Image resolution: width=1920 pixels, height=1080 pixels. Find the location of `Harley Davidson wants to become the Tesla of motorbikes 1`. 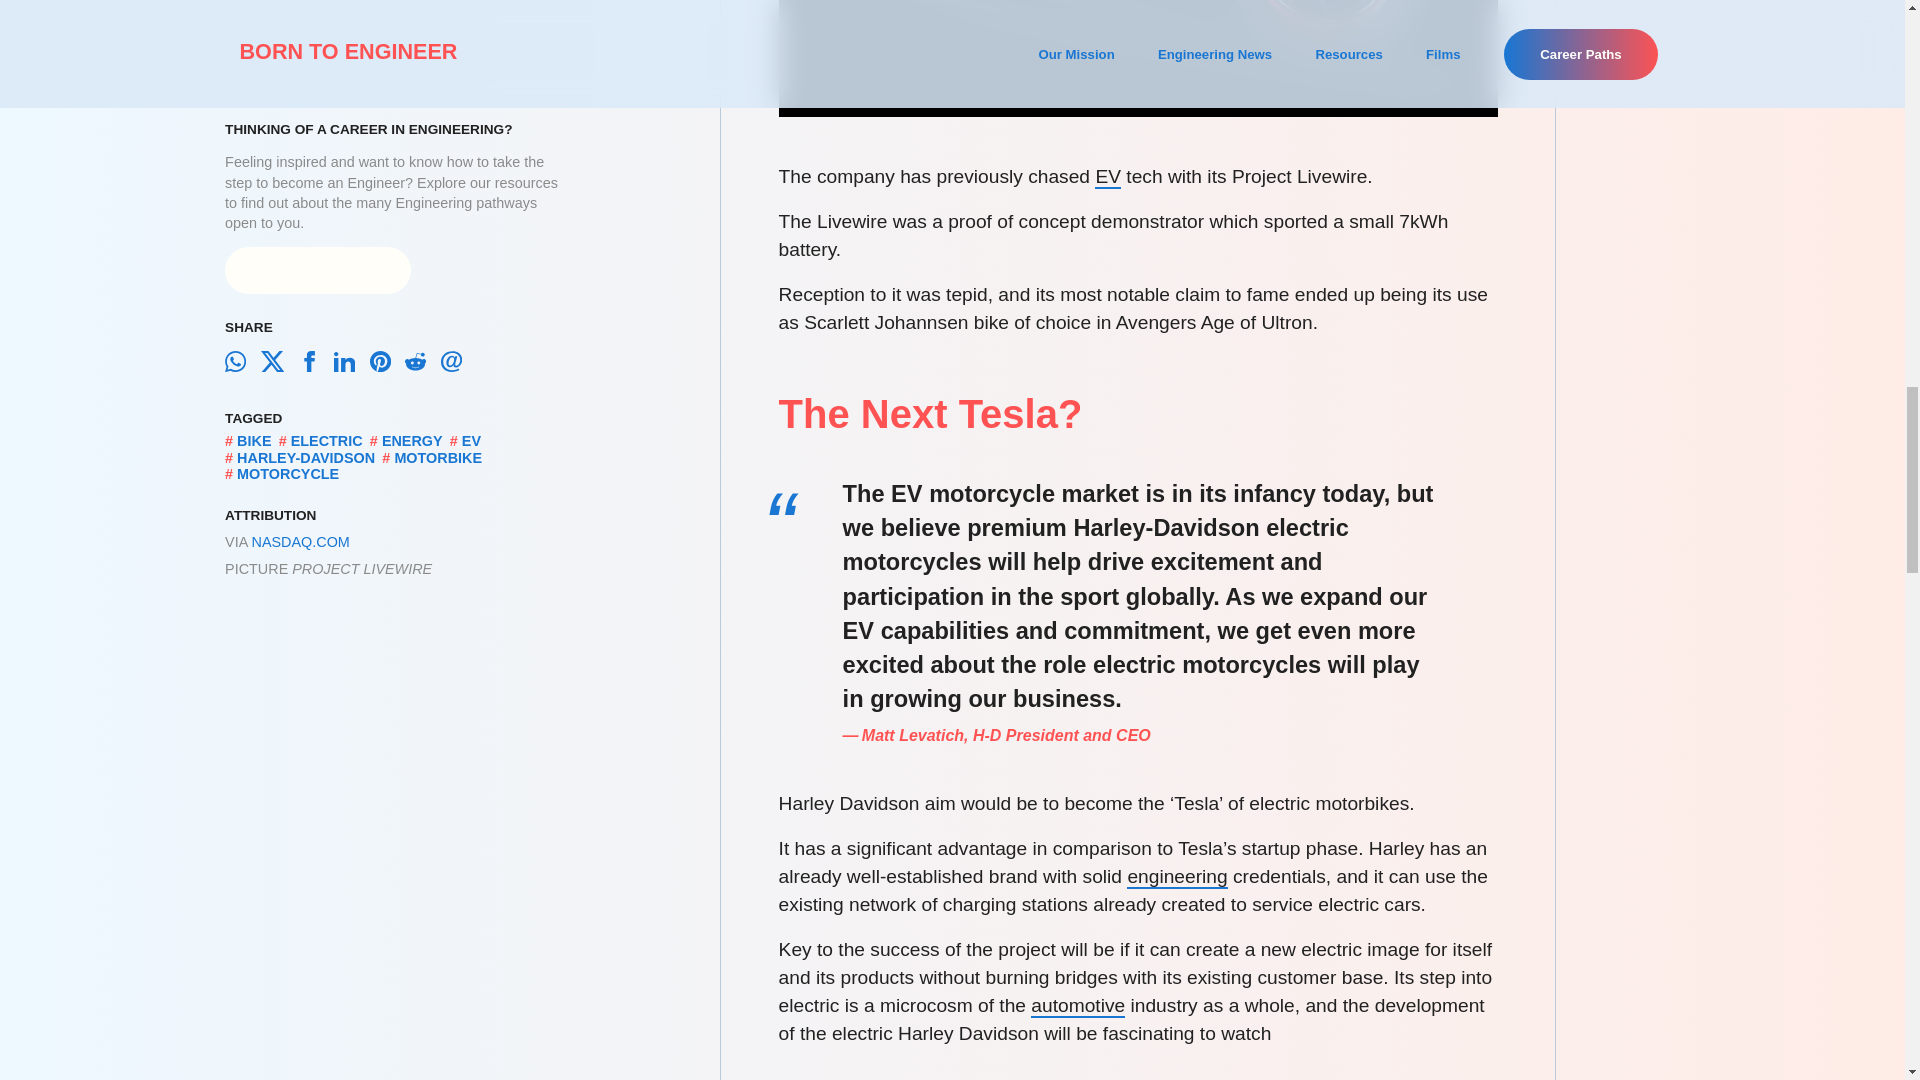

Harley Davidson wants to become the Tesla of motorbikes 1 is located at coordinates (1138, 58).